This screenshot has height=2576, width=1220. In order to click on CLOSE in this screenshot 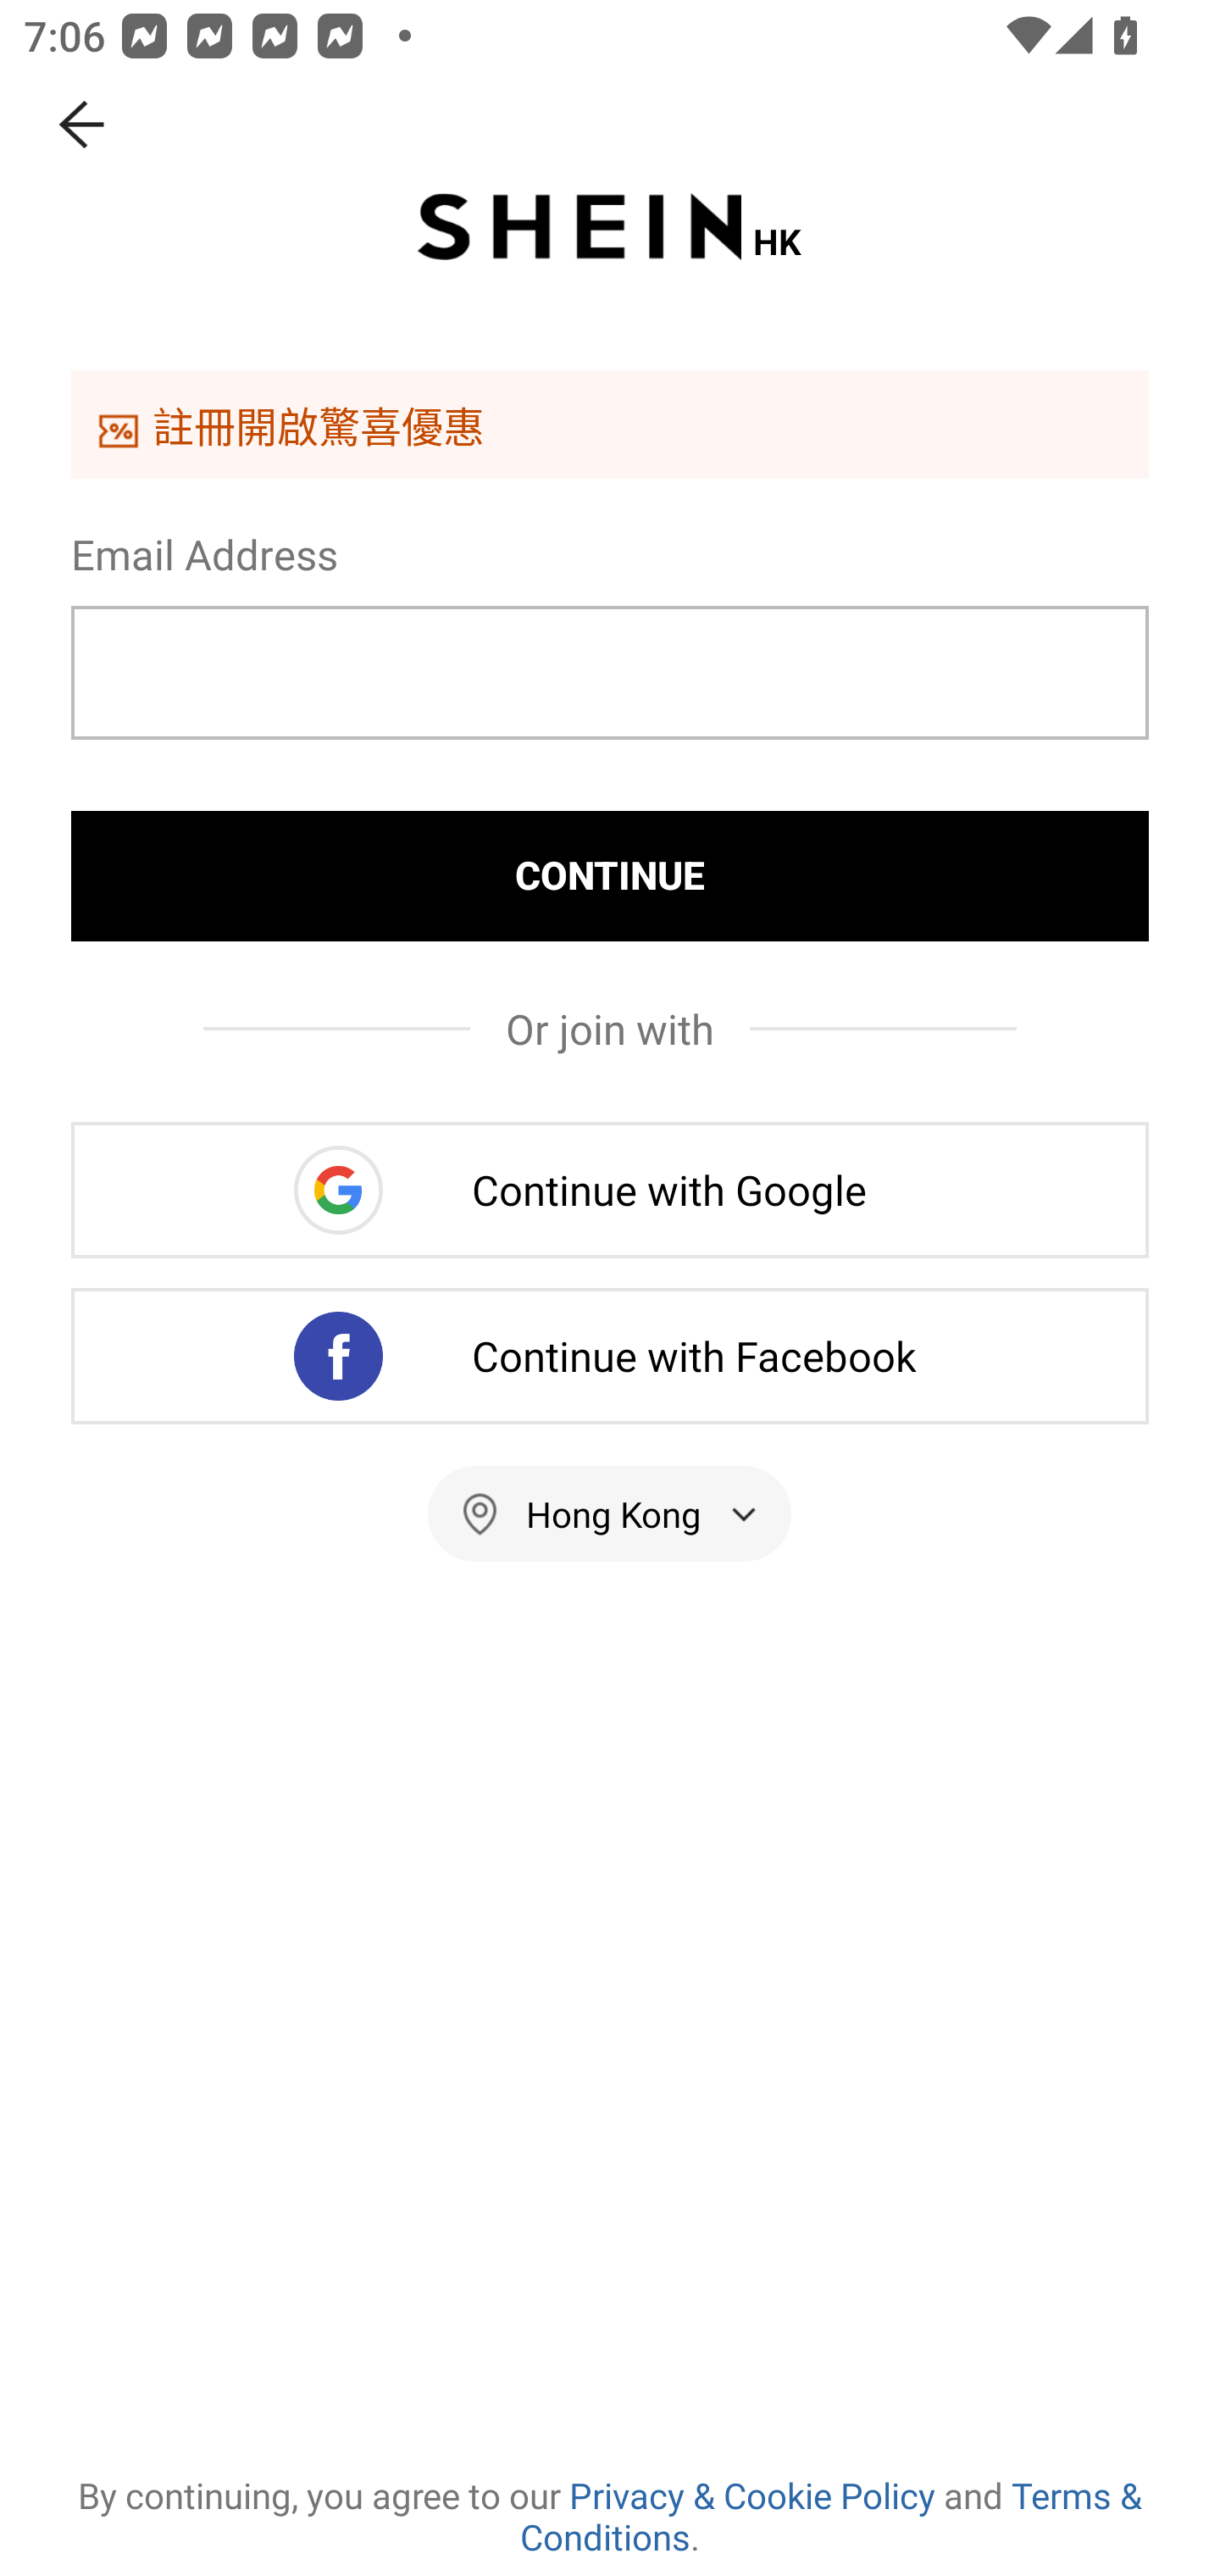, I will do `click(83, 125)`.